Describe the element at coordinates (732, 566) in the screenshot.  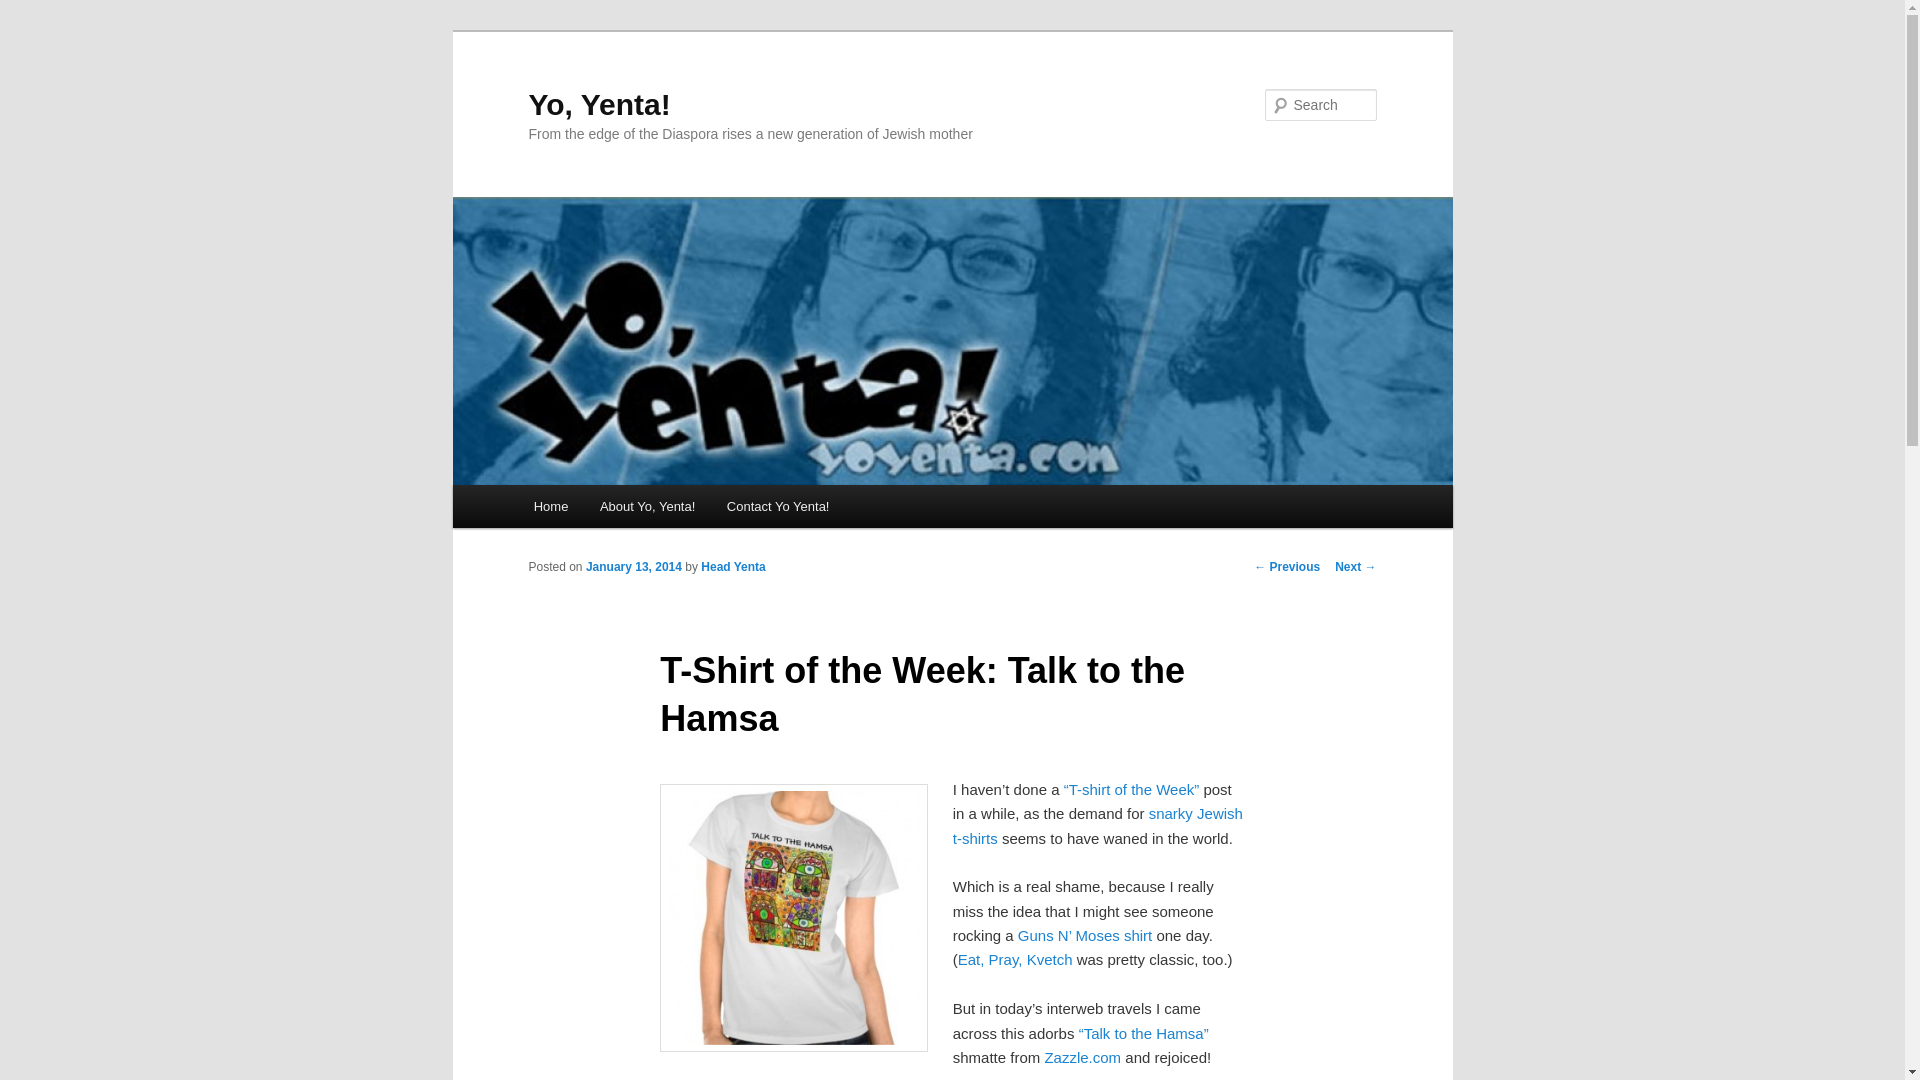
I see `Head Yenta` at that location.